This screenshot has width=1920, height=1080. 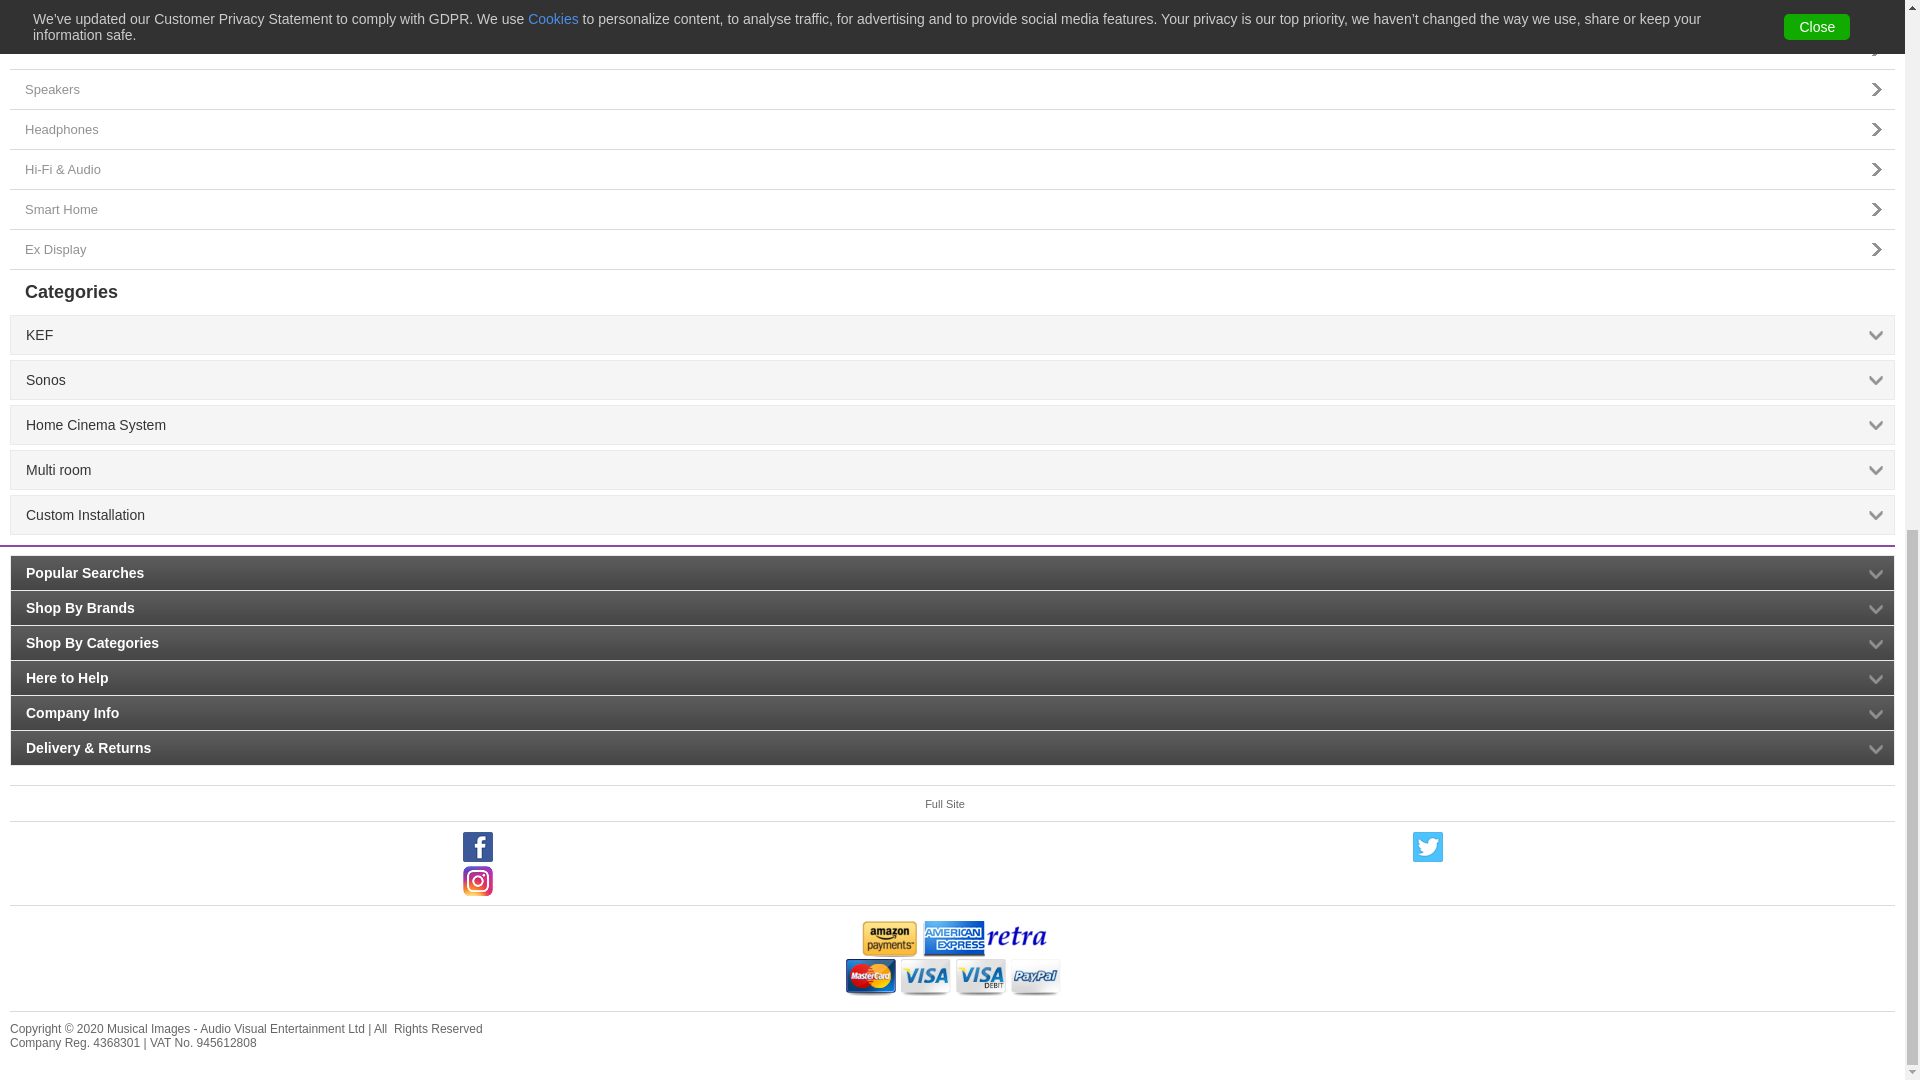 I want to click on Headphones, so click(x=952, y=129).